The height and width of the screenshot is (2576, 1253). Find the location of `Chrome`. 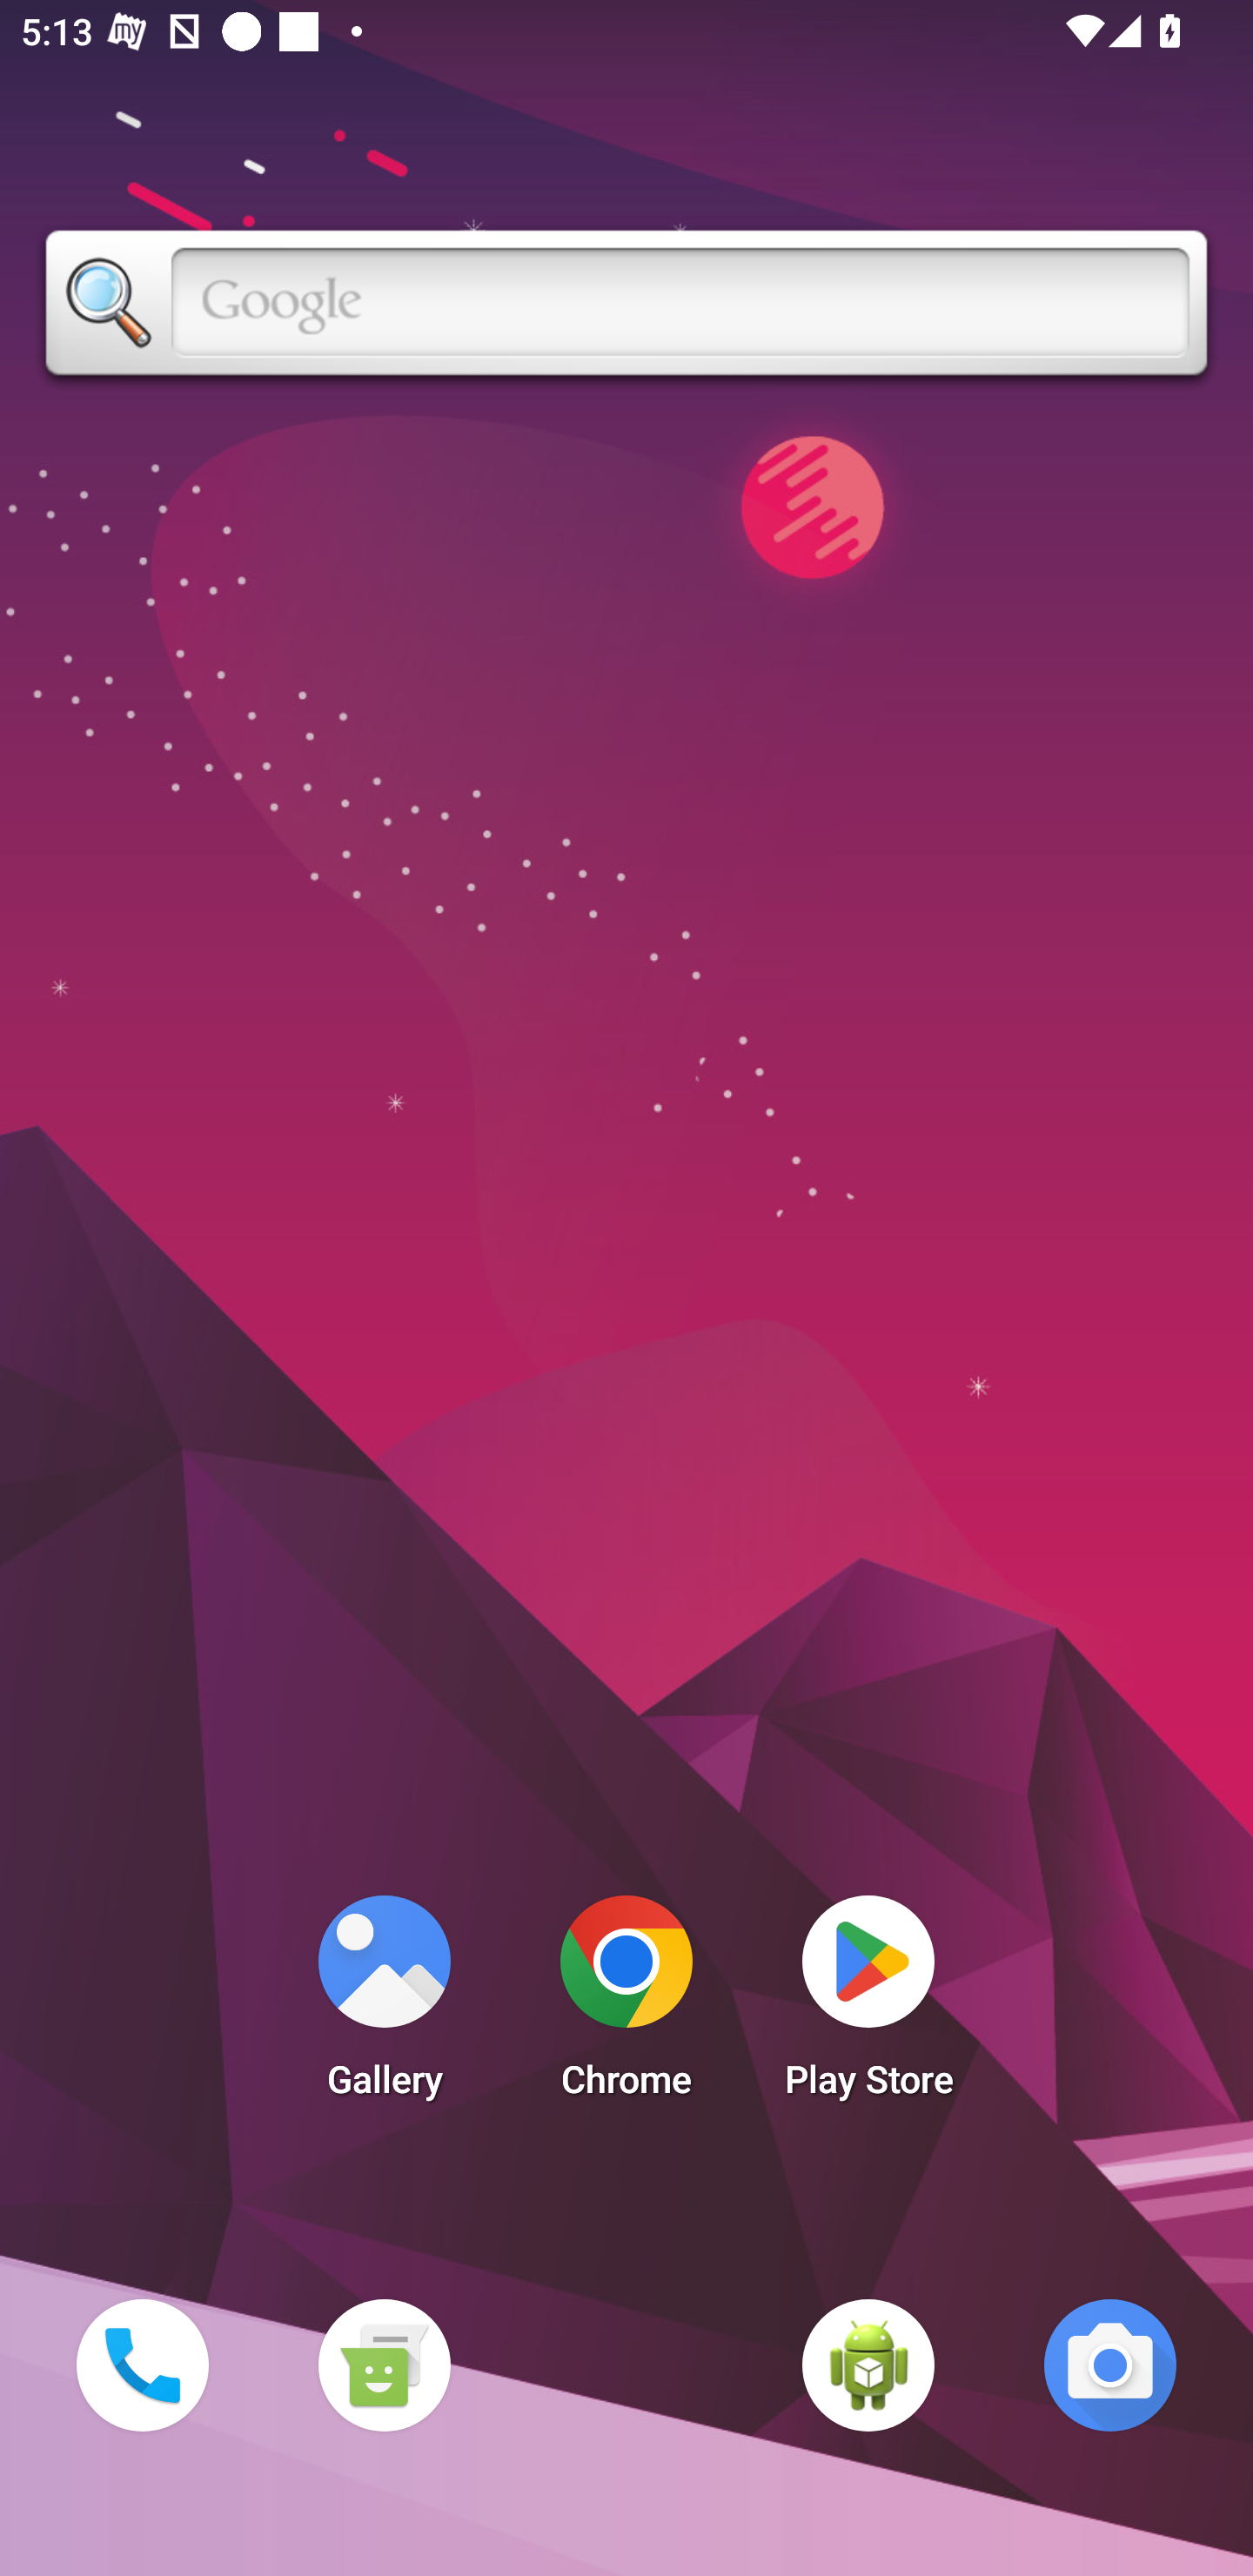

Chrome is located at coordinates (626, 2005).